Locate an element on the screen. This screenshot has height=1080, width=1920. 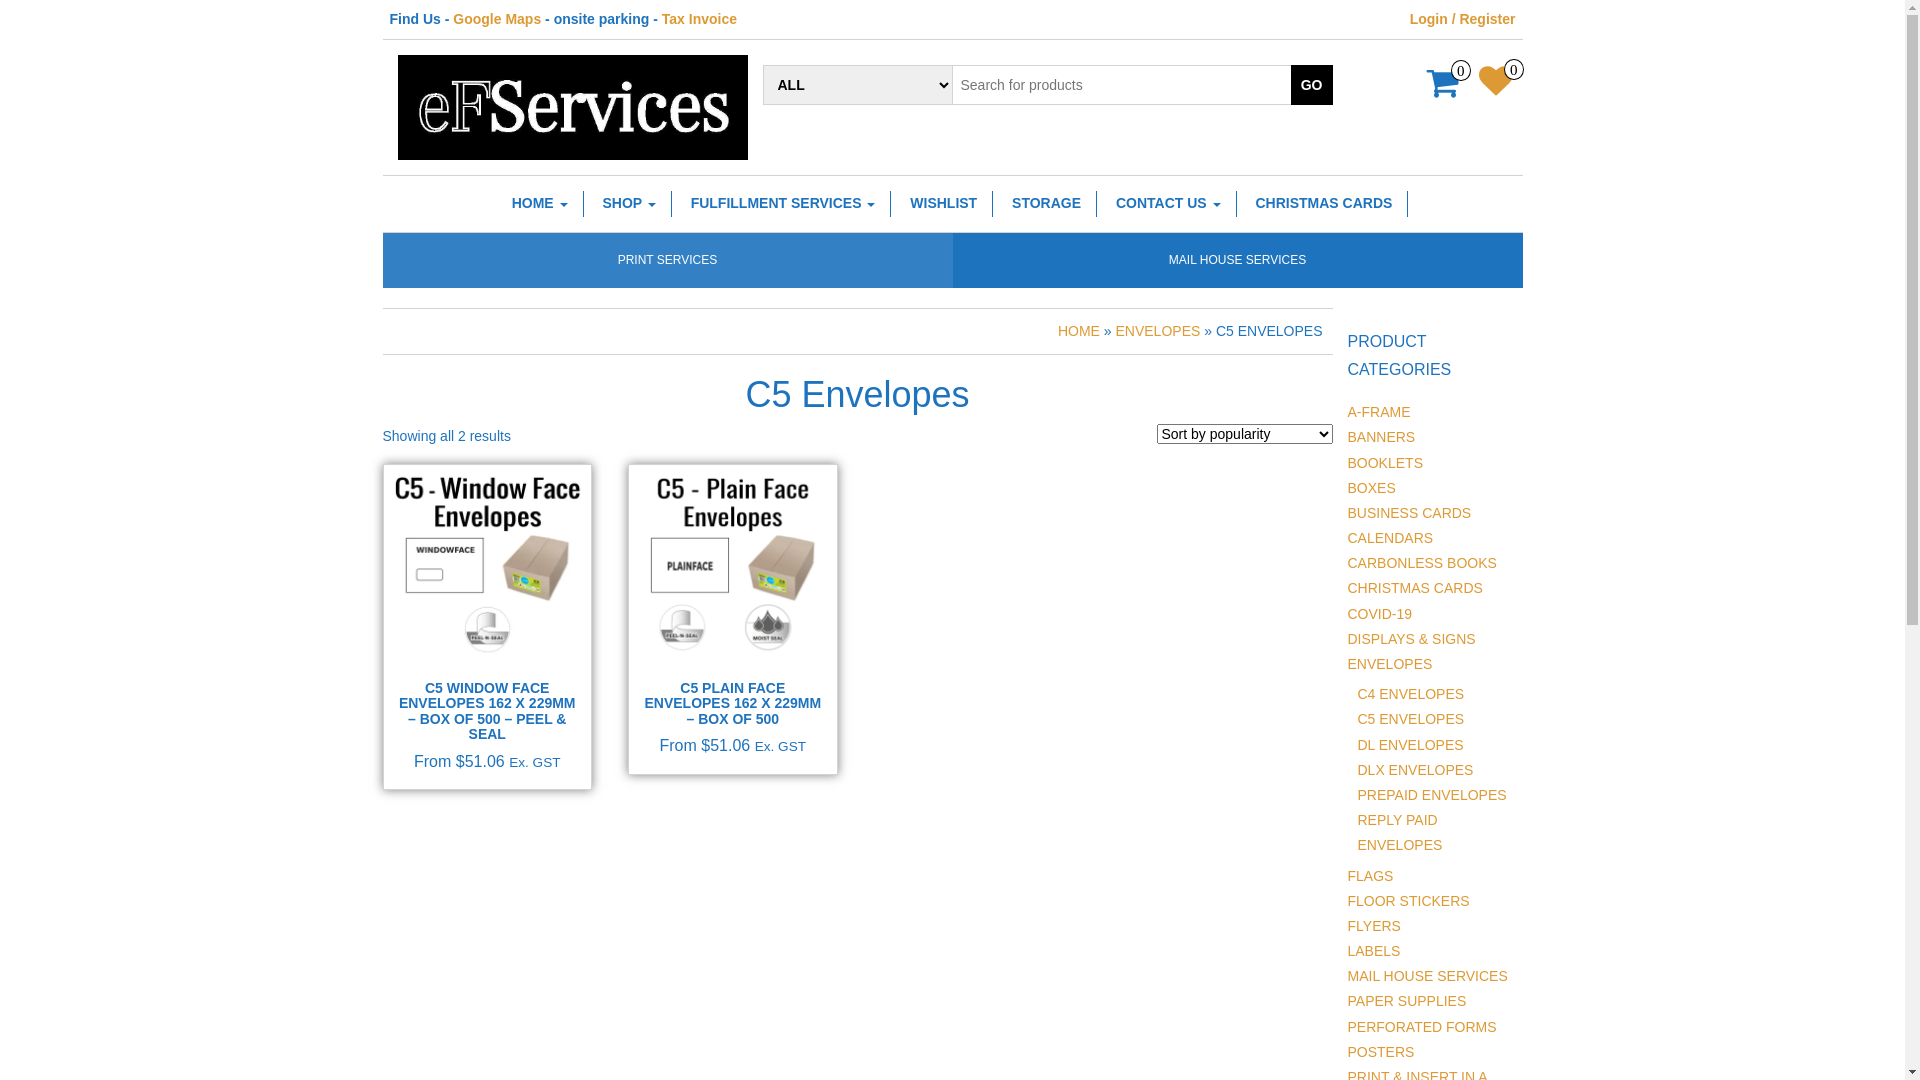
BOOKLETS is located at coordinates (1386, 463).